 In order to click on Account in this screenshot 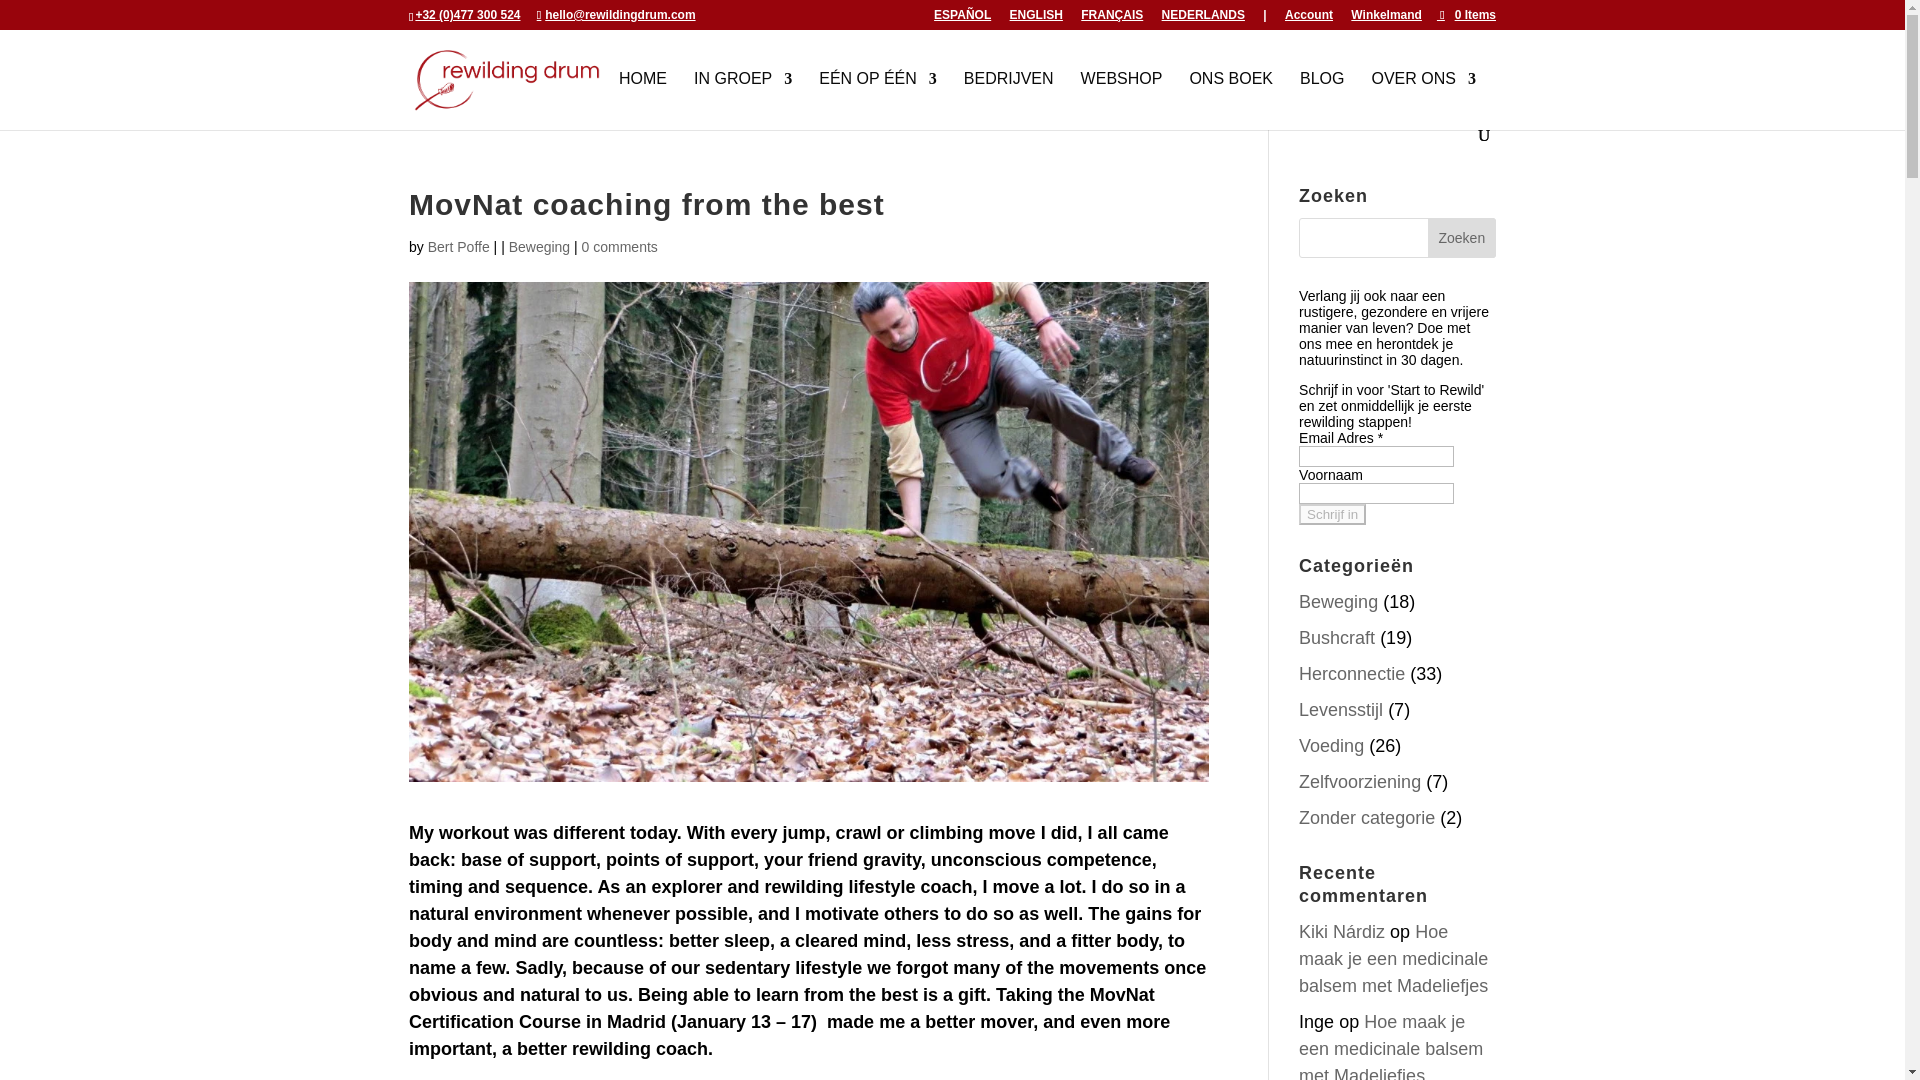, I will do `click(1308, 19)`.